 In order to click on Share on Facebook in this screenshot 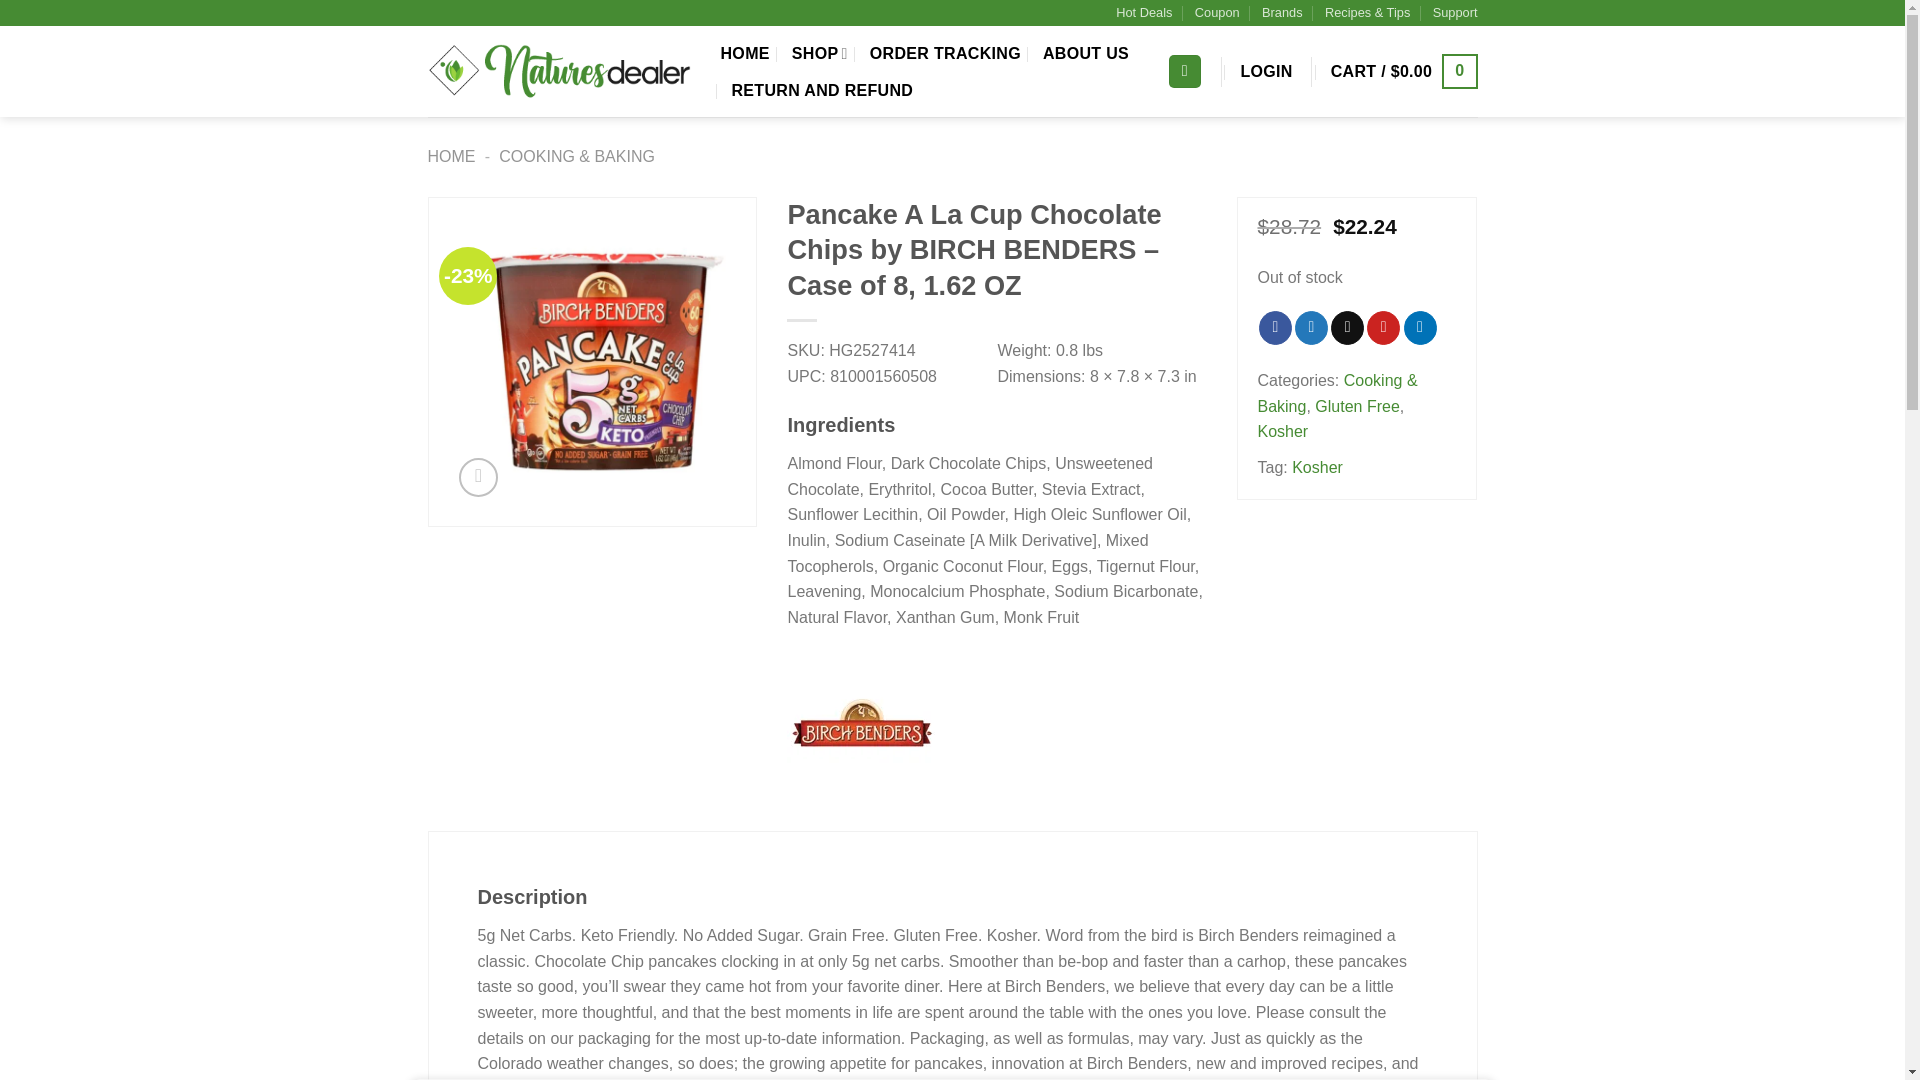, I will do `click(1276, 328)`.